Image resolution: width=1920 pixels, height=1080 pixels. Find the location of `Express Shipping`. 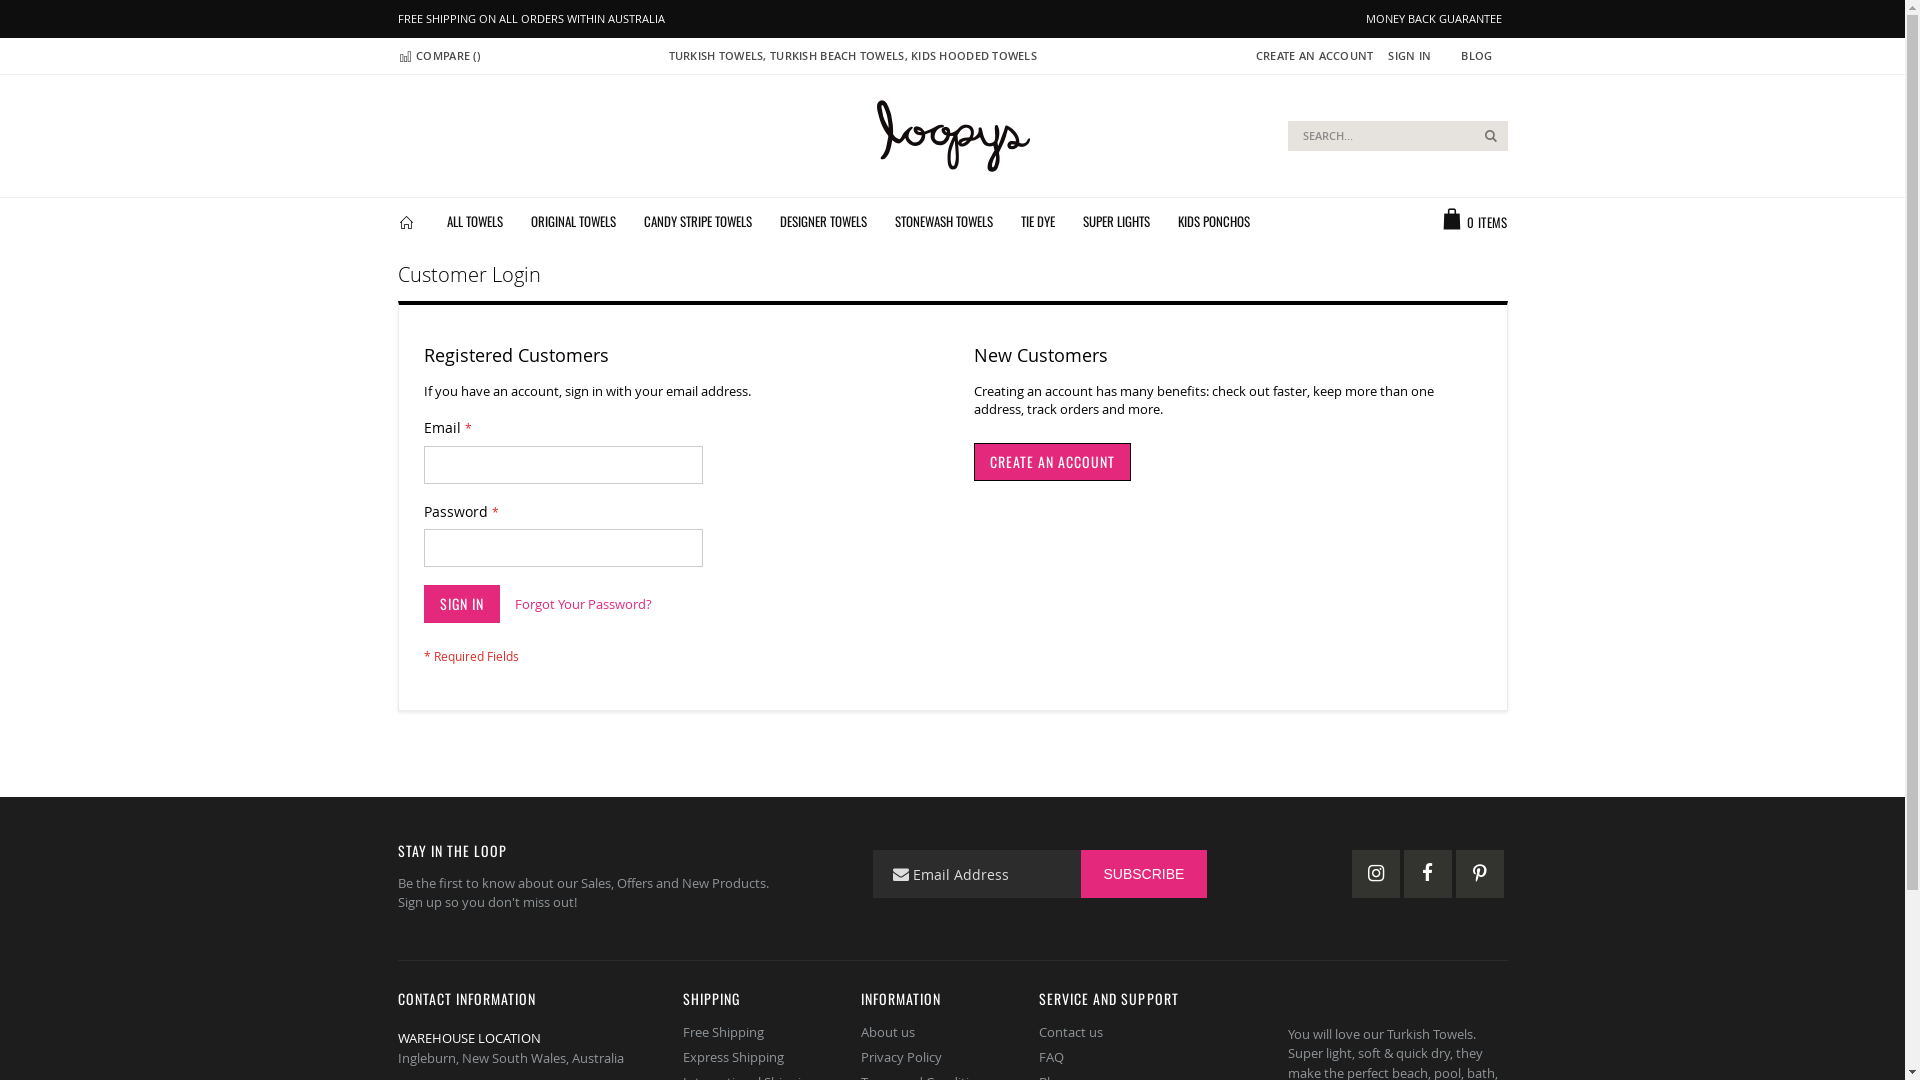

Express Shipping is located at coordinates (732, 1057).